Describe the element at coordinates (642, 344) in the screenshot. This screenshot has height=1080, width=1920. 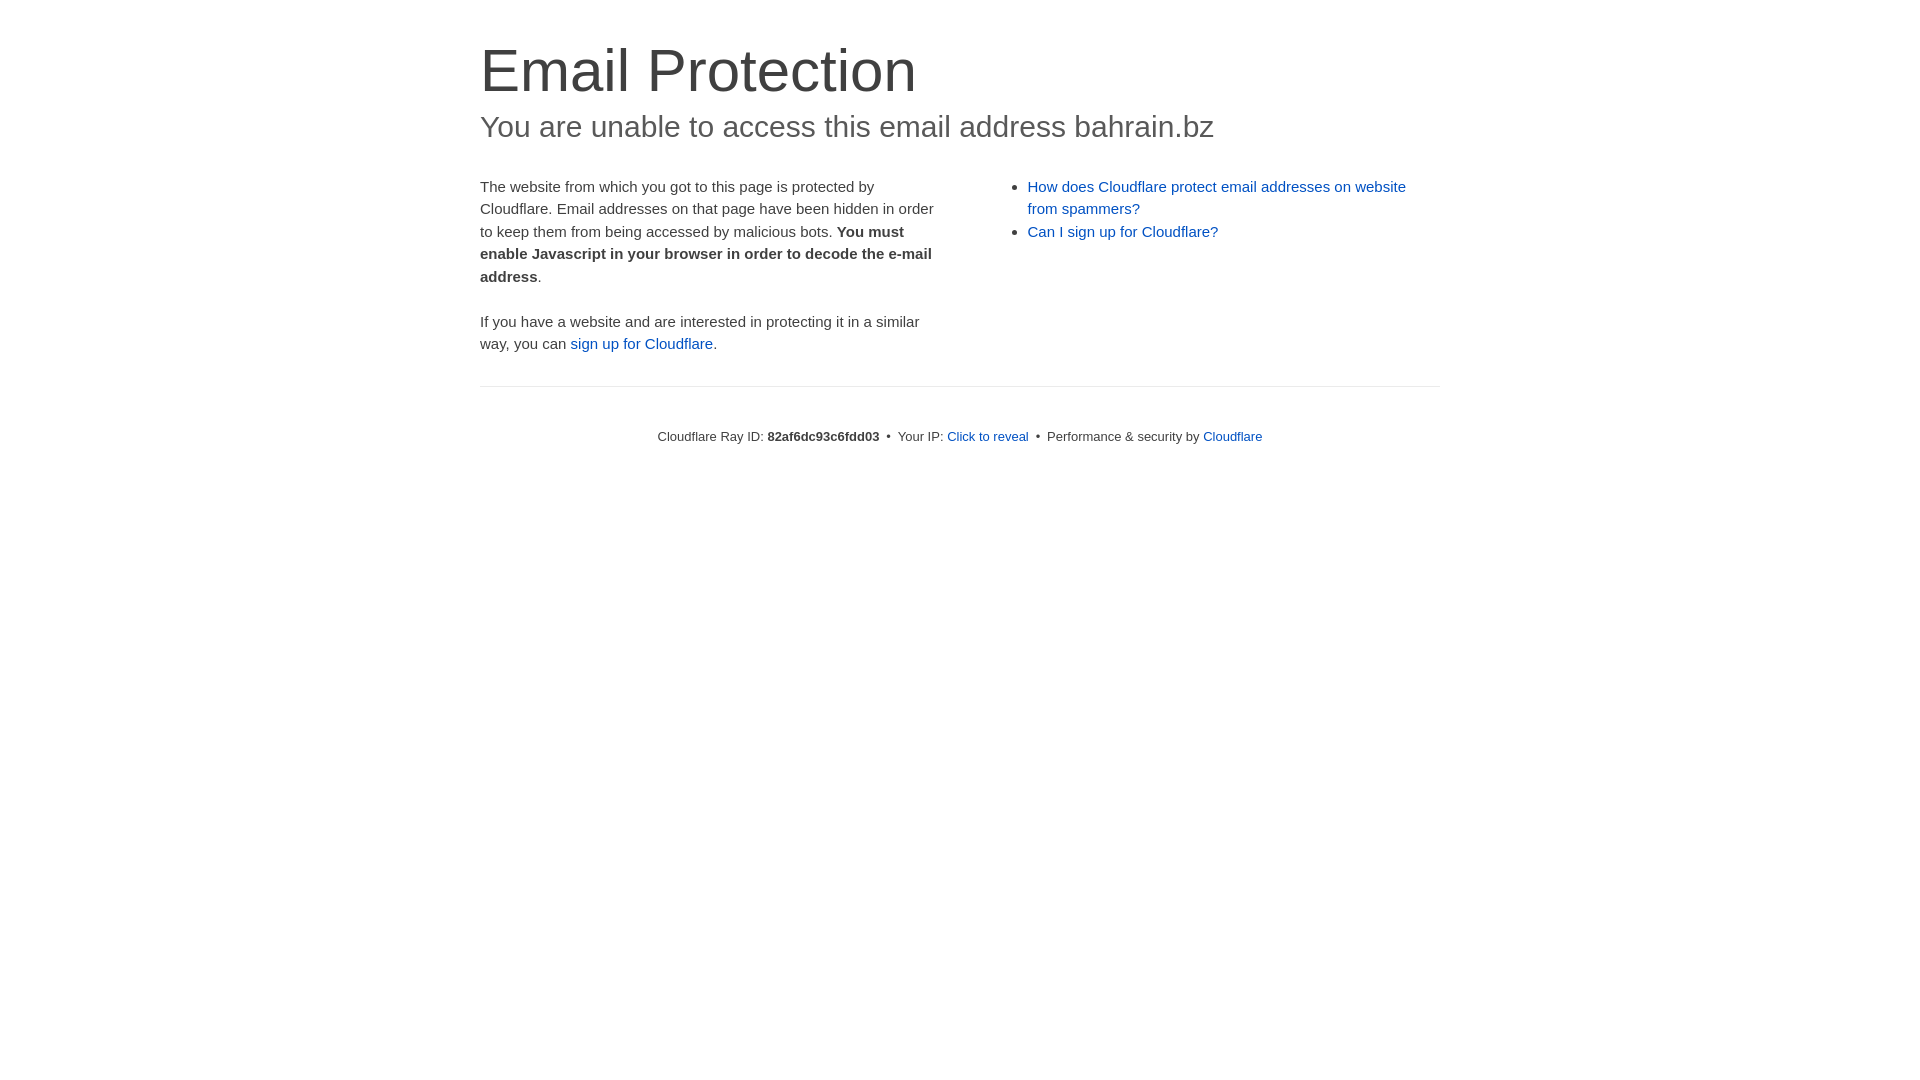
I see `sign up for Cloudflare` at that location.